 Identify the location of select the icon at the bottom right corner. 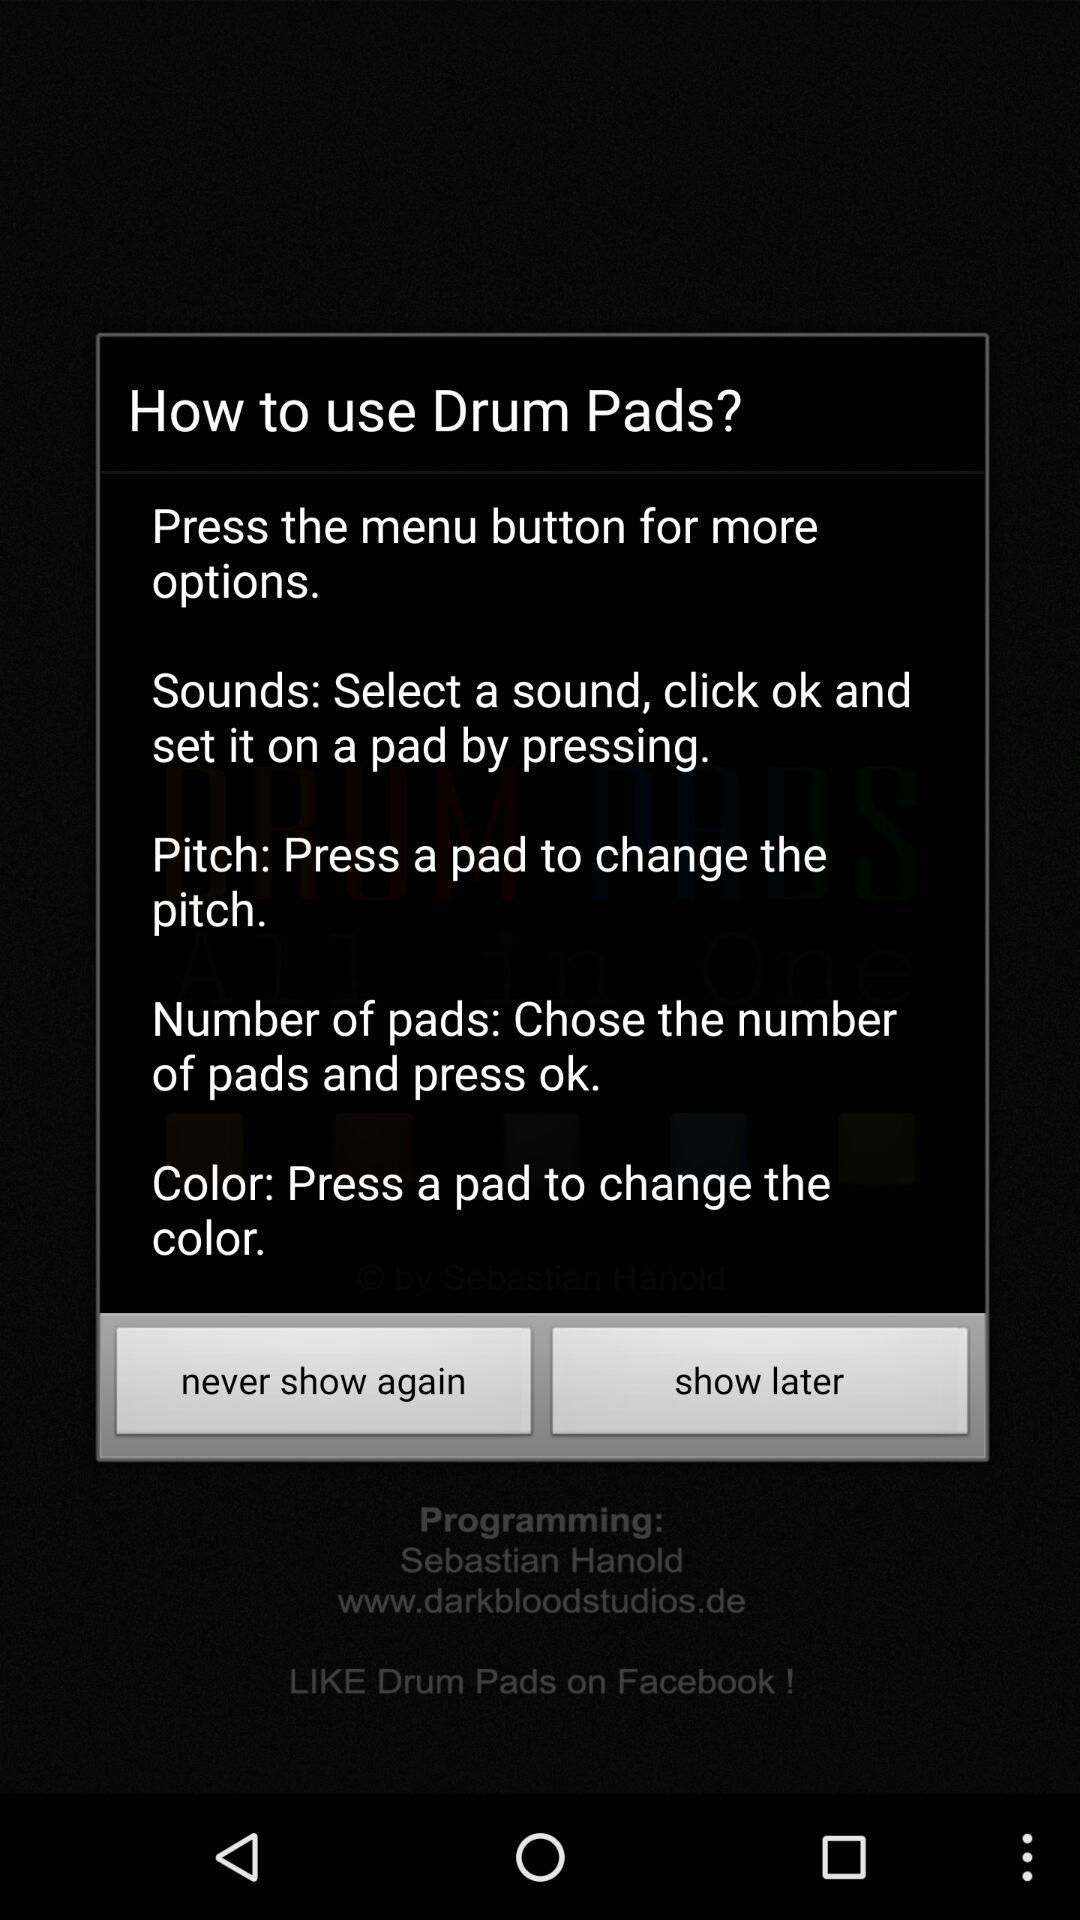
(760, 1386).